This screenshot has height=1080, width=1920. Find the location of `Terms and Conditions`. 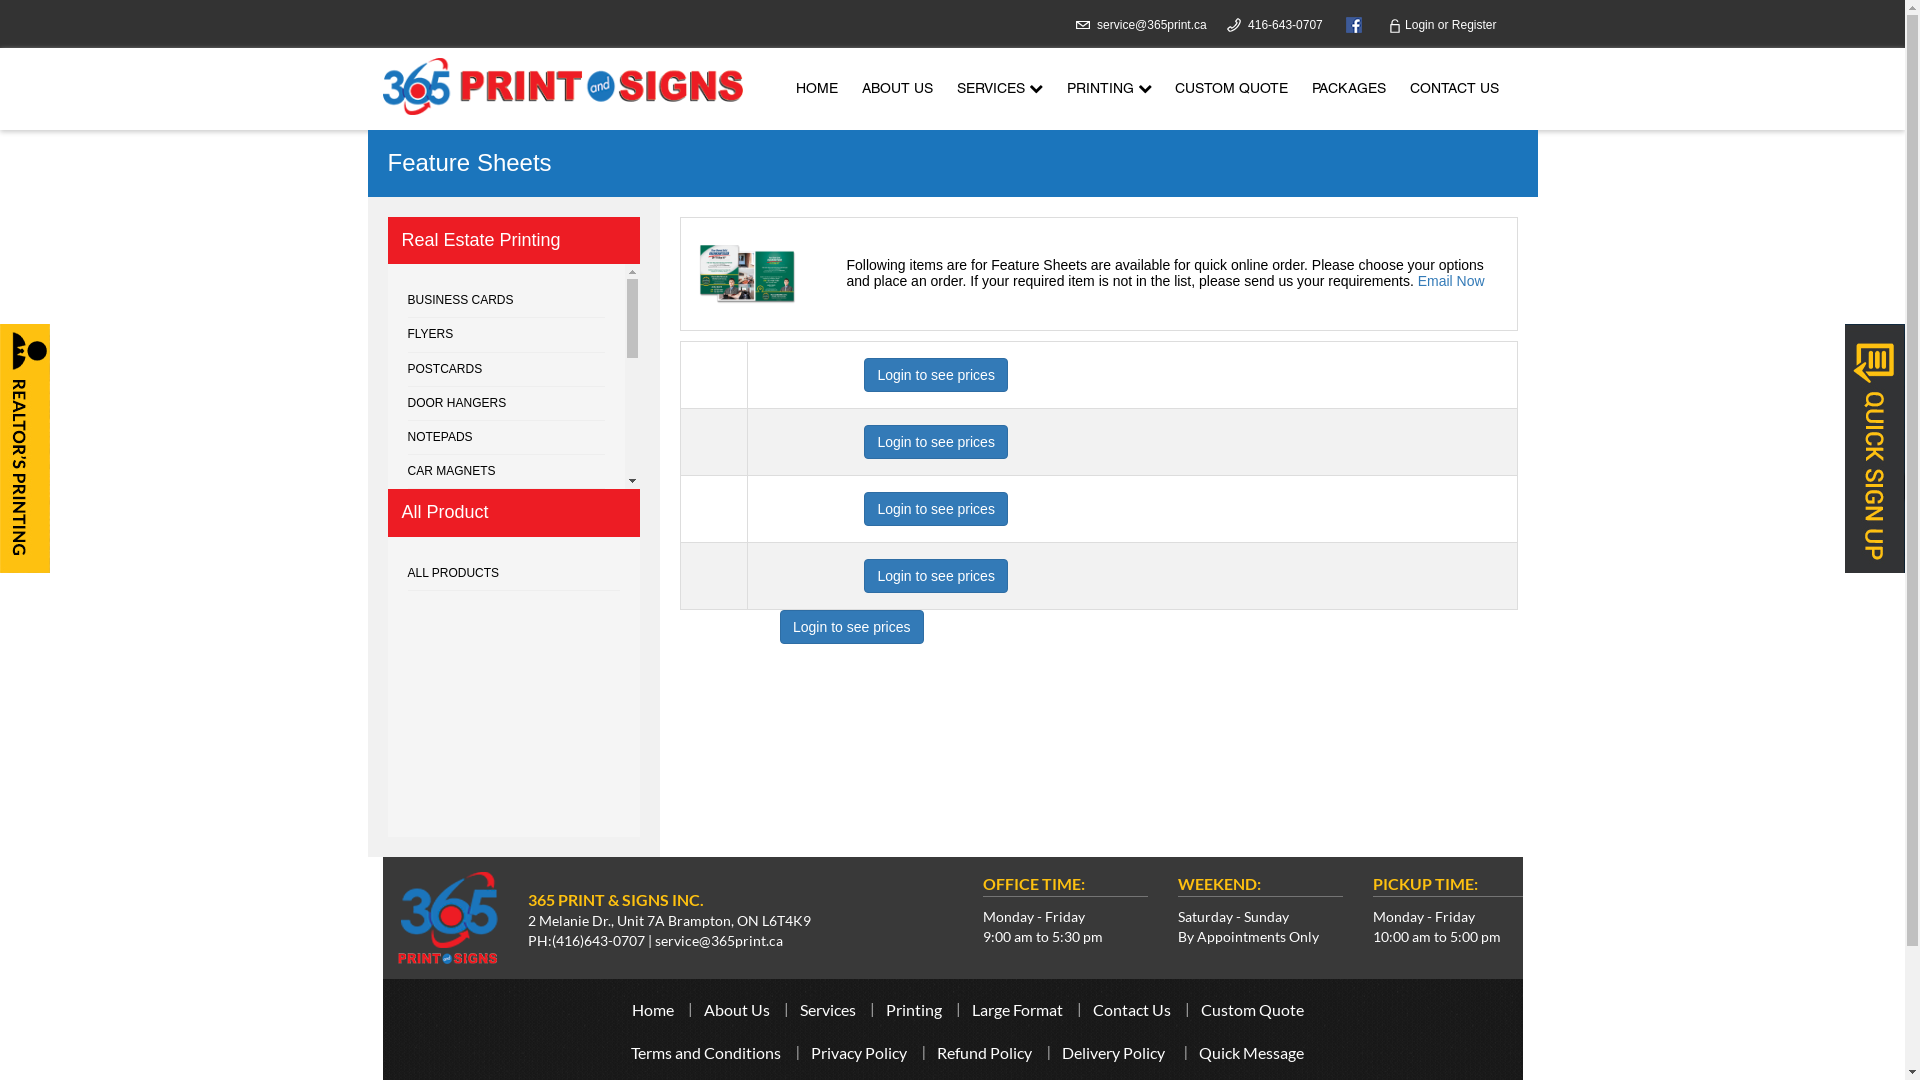

Terms and Conditions is located at coordinates (706, 1052).